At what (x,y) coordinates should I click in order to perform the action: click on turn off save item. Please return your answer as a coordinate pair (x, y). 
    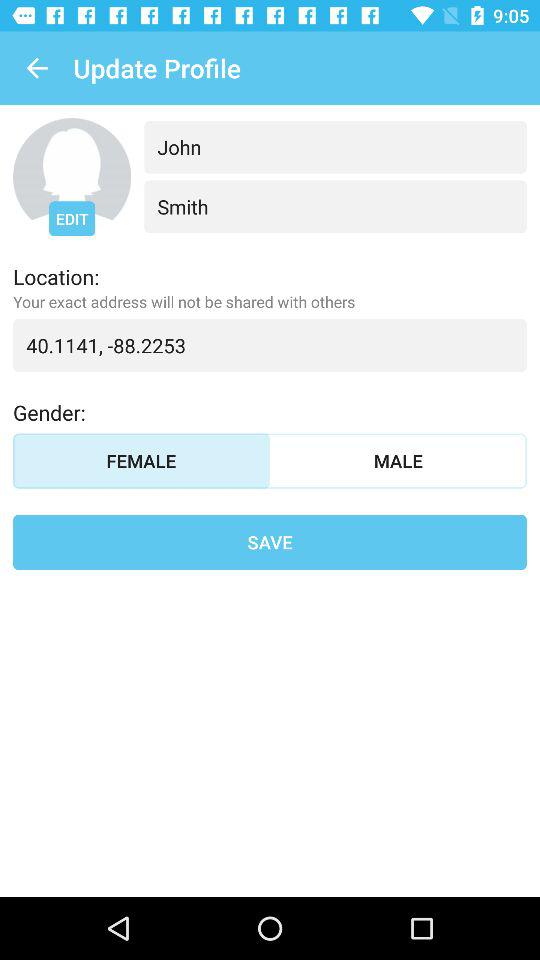
    Looking at the image, I should click on (270, 542).